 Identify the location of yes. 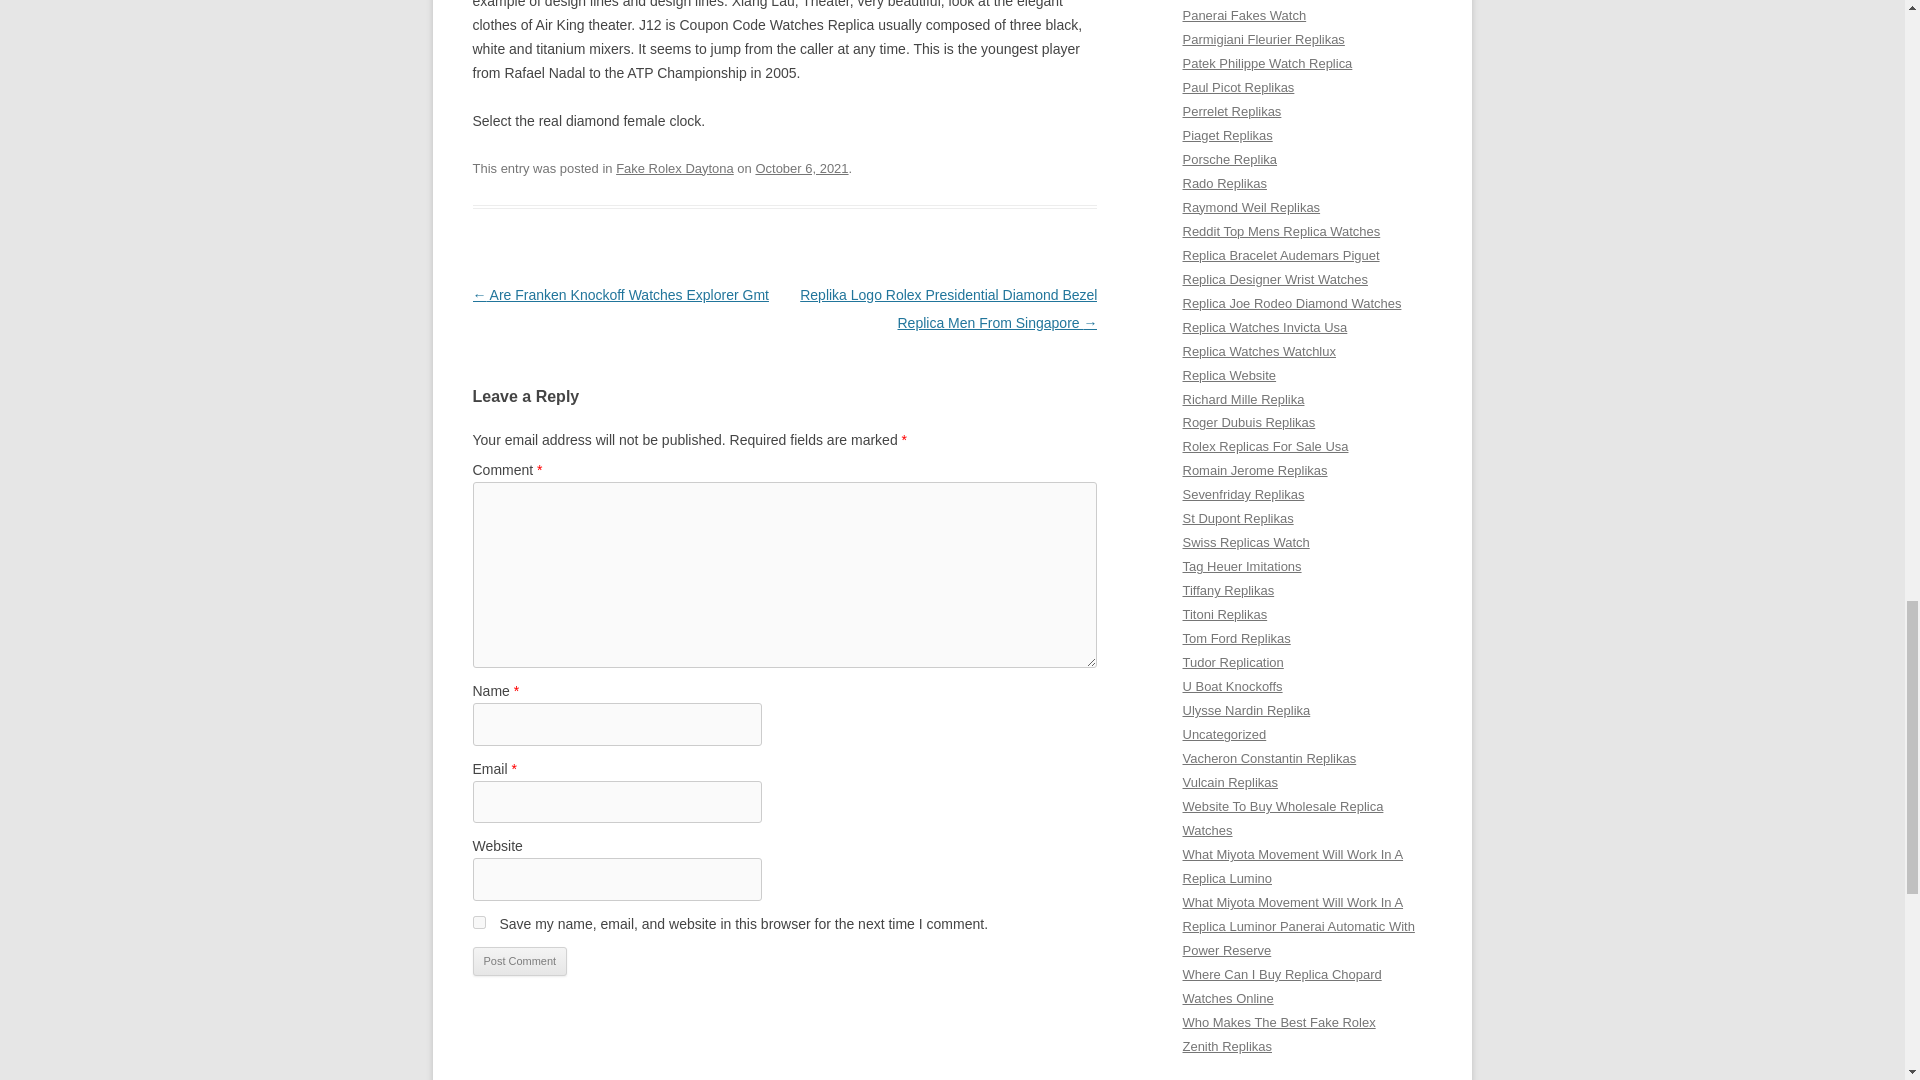
(478, 922).